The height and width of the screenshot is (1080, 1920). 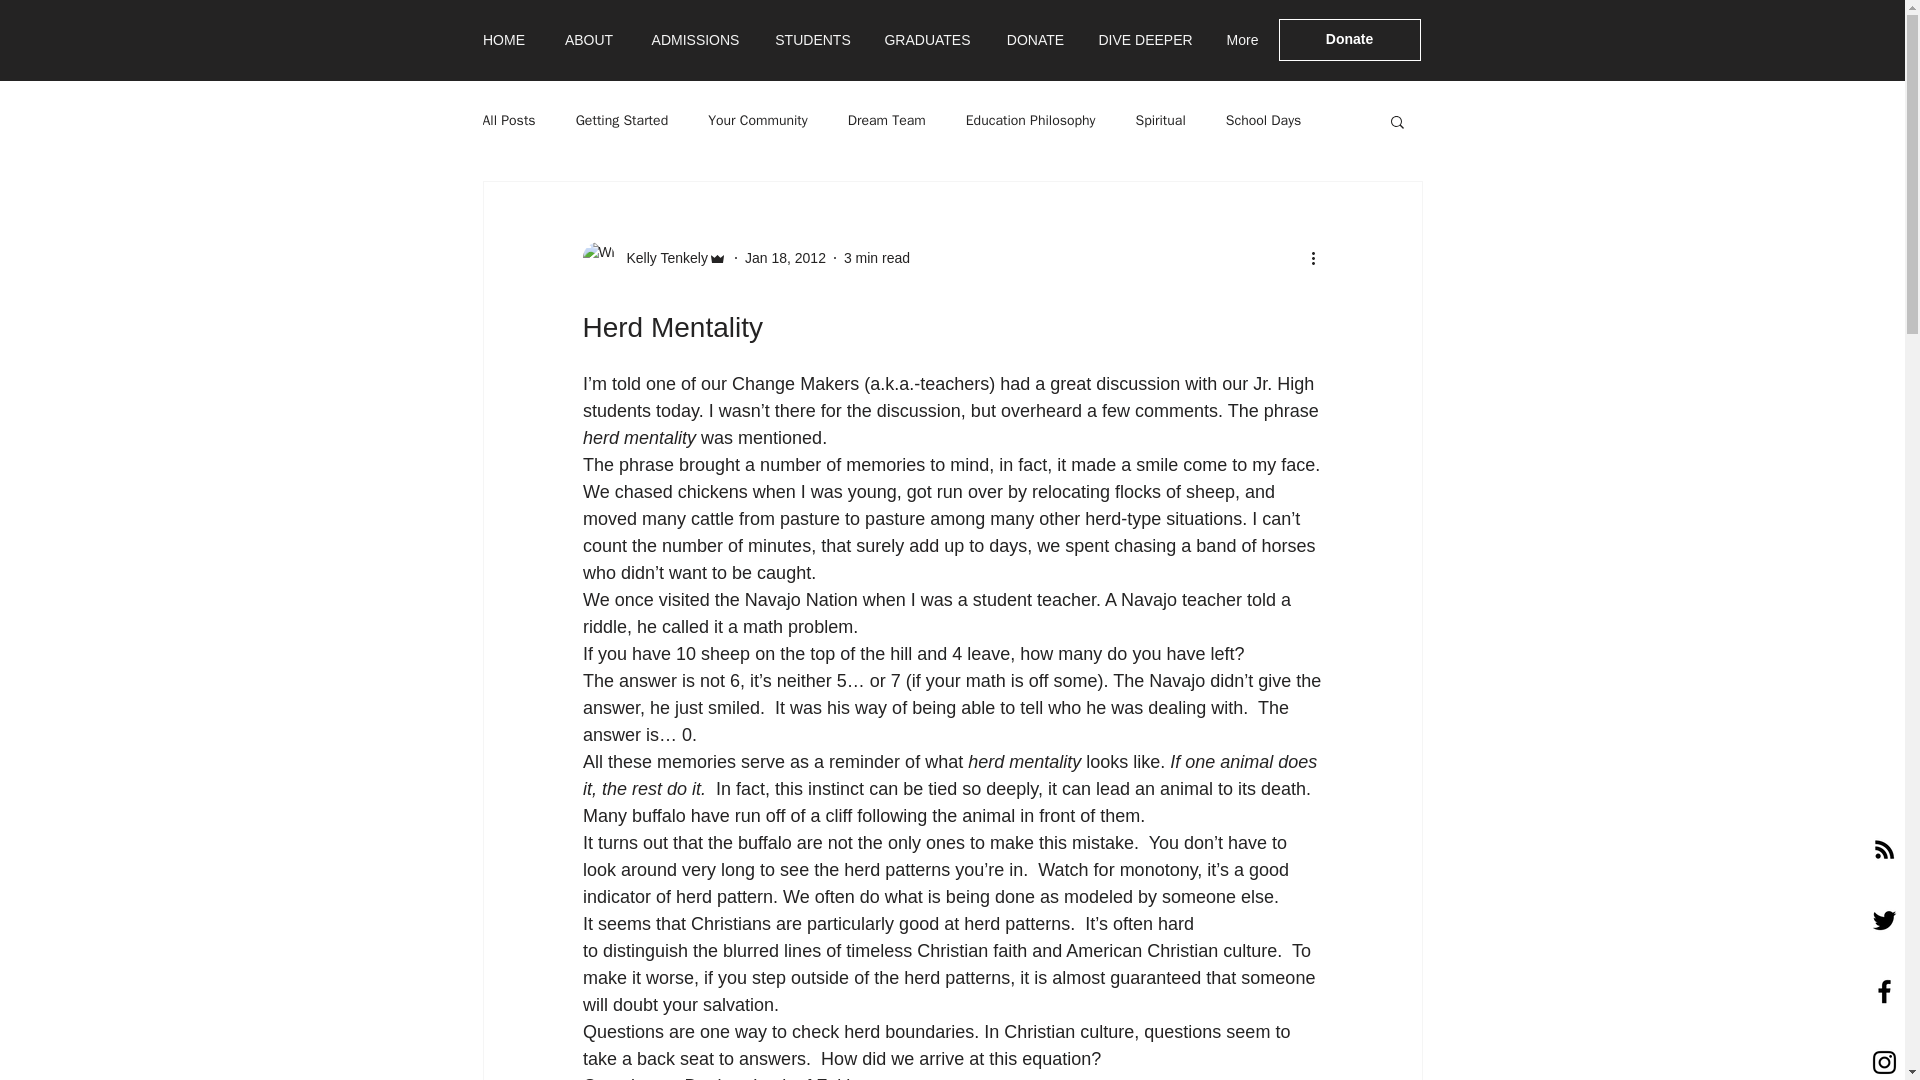 What do you see at coordinates (928, 40) in the screenshot?
I see `GRADUATES` at bounding box center [928, 40].